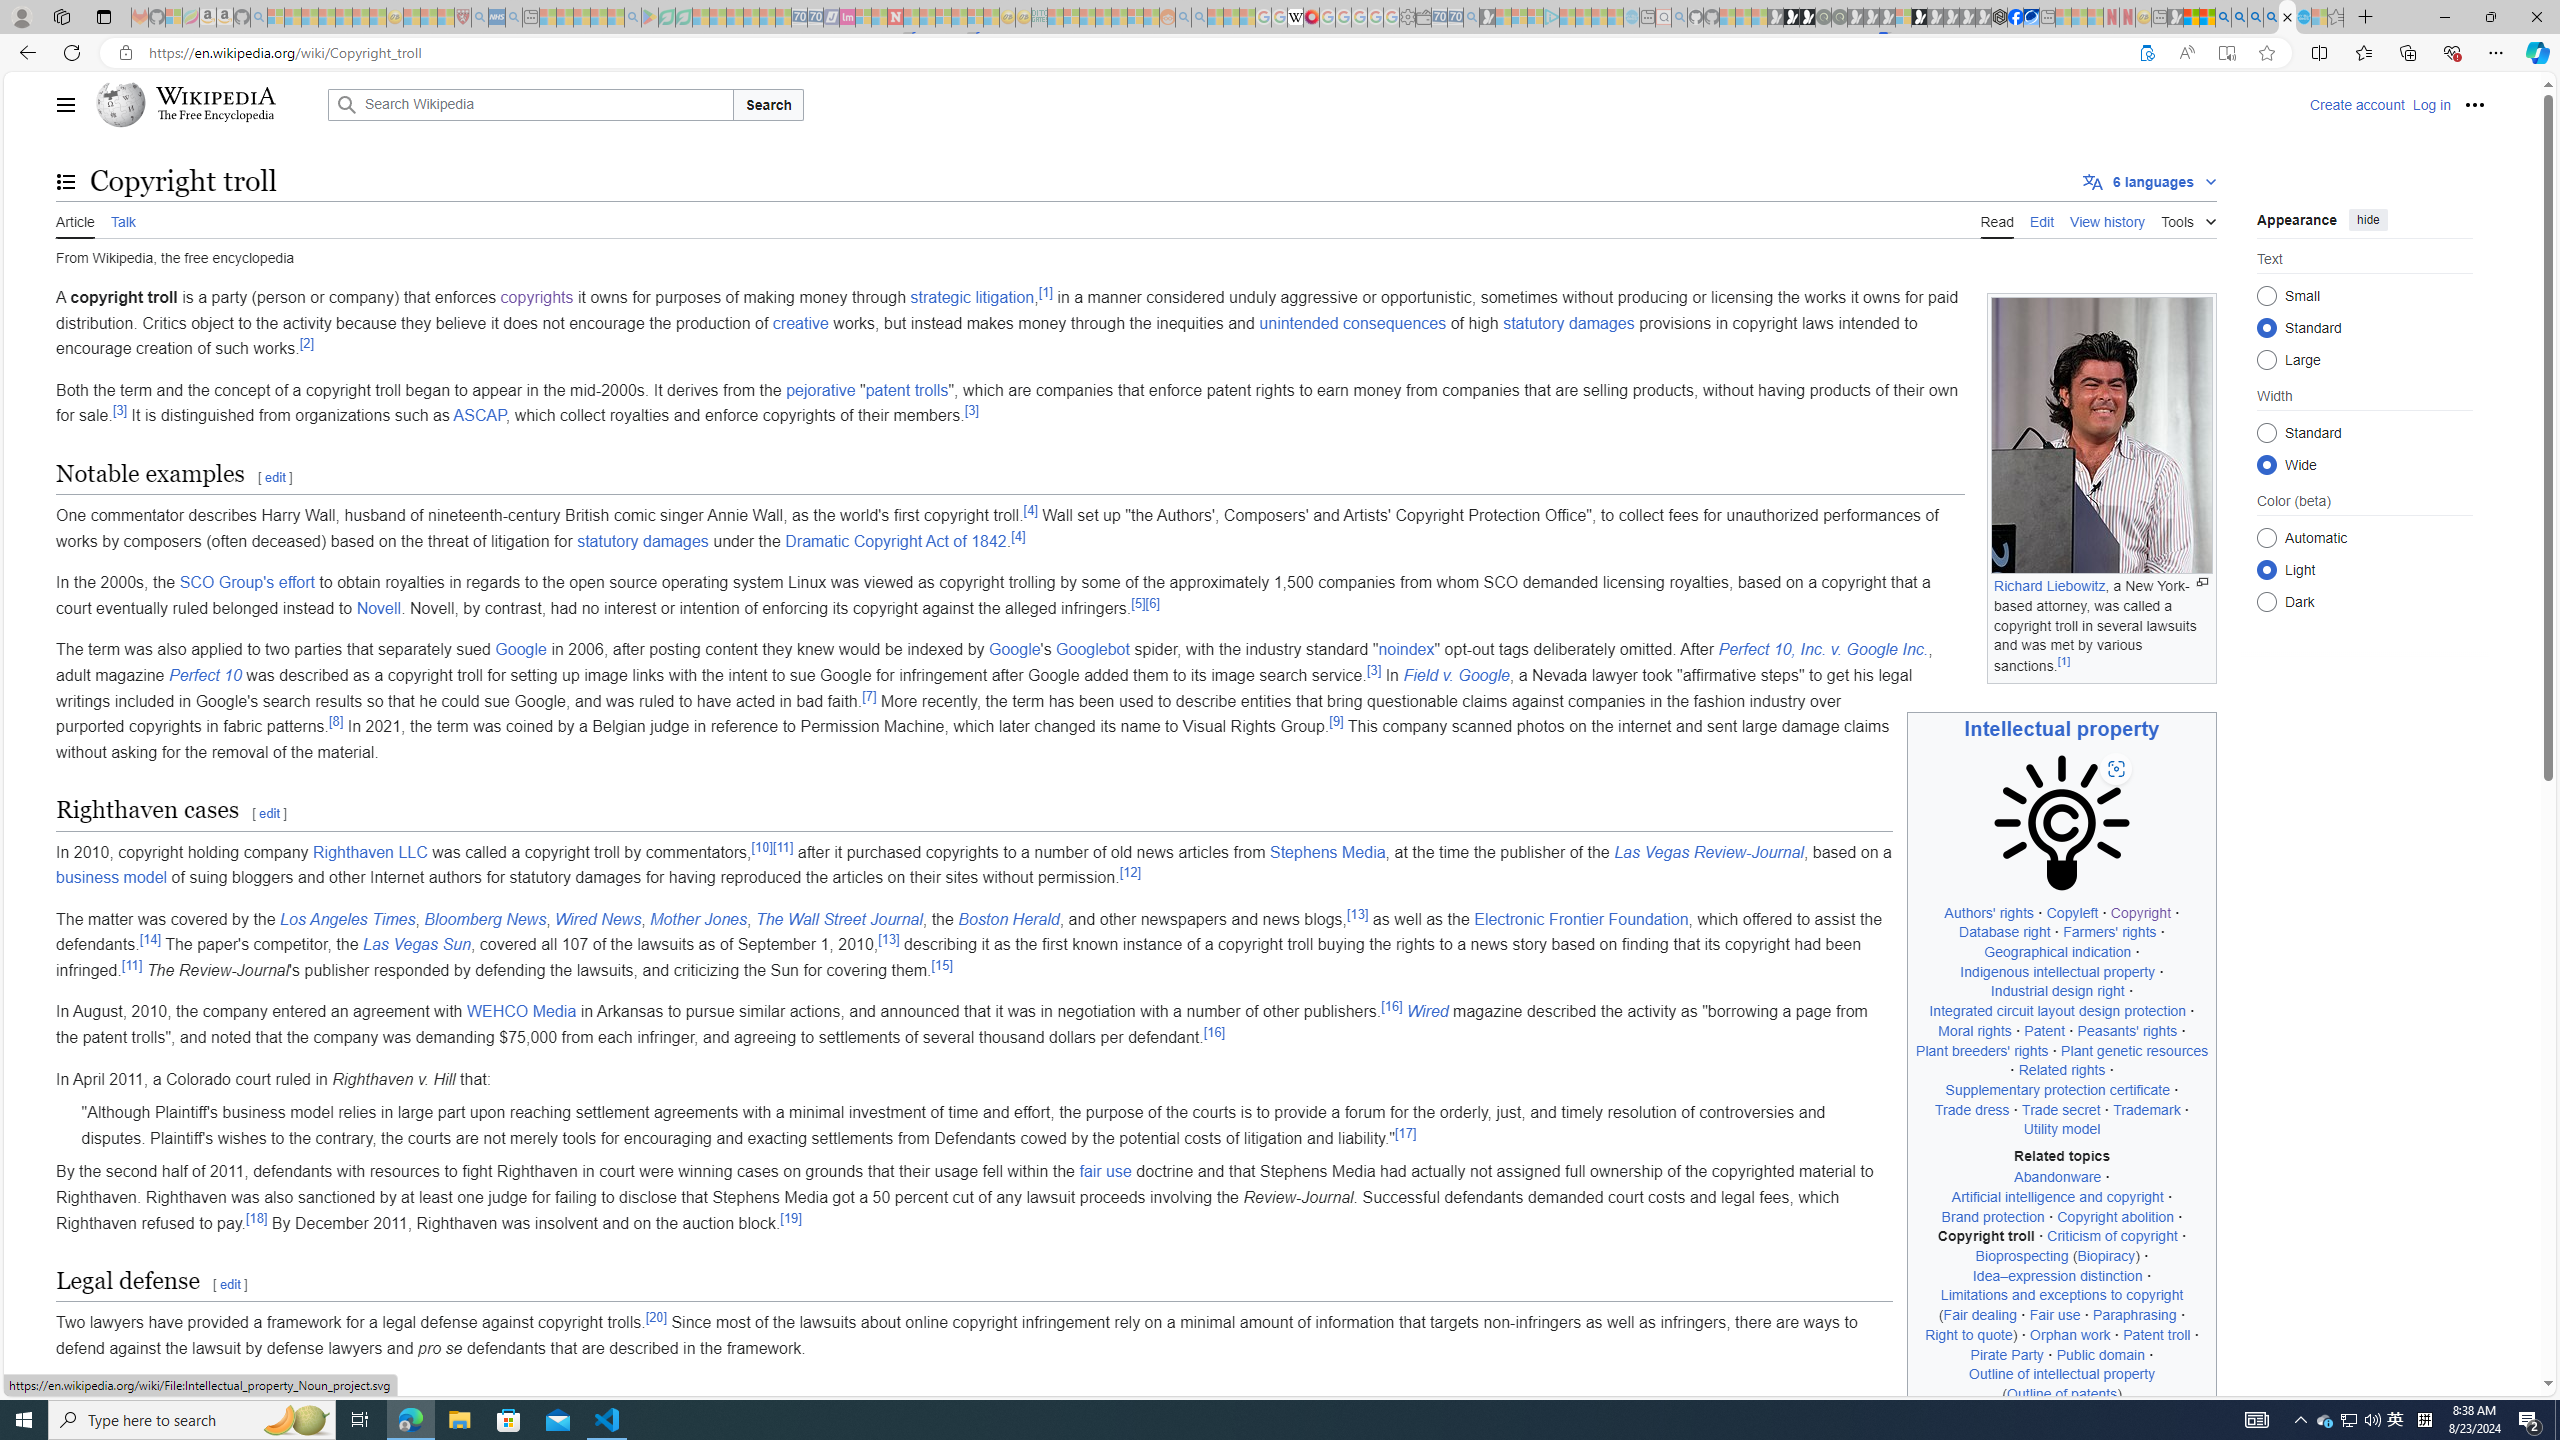 The height and width of the screenshot is (1440, 2560). Describe the element at coordinates (530, 104) in the screenshot. I see `Search Wikipedia` at that location.